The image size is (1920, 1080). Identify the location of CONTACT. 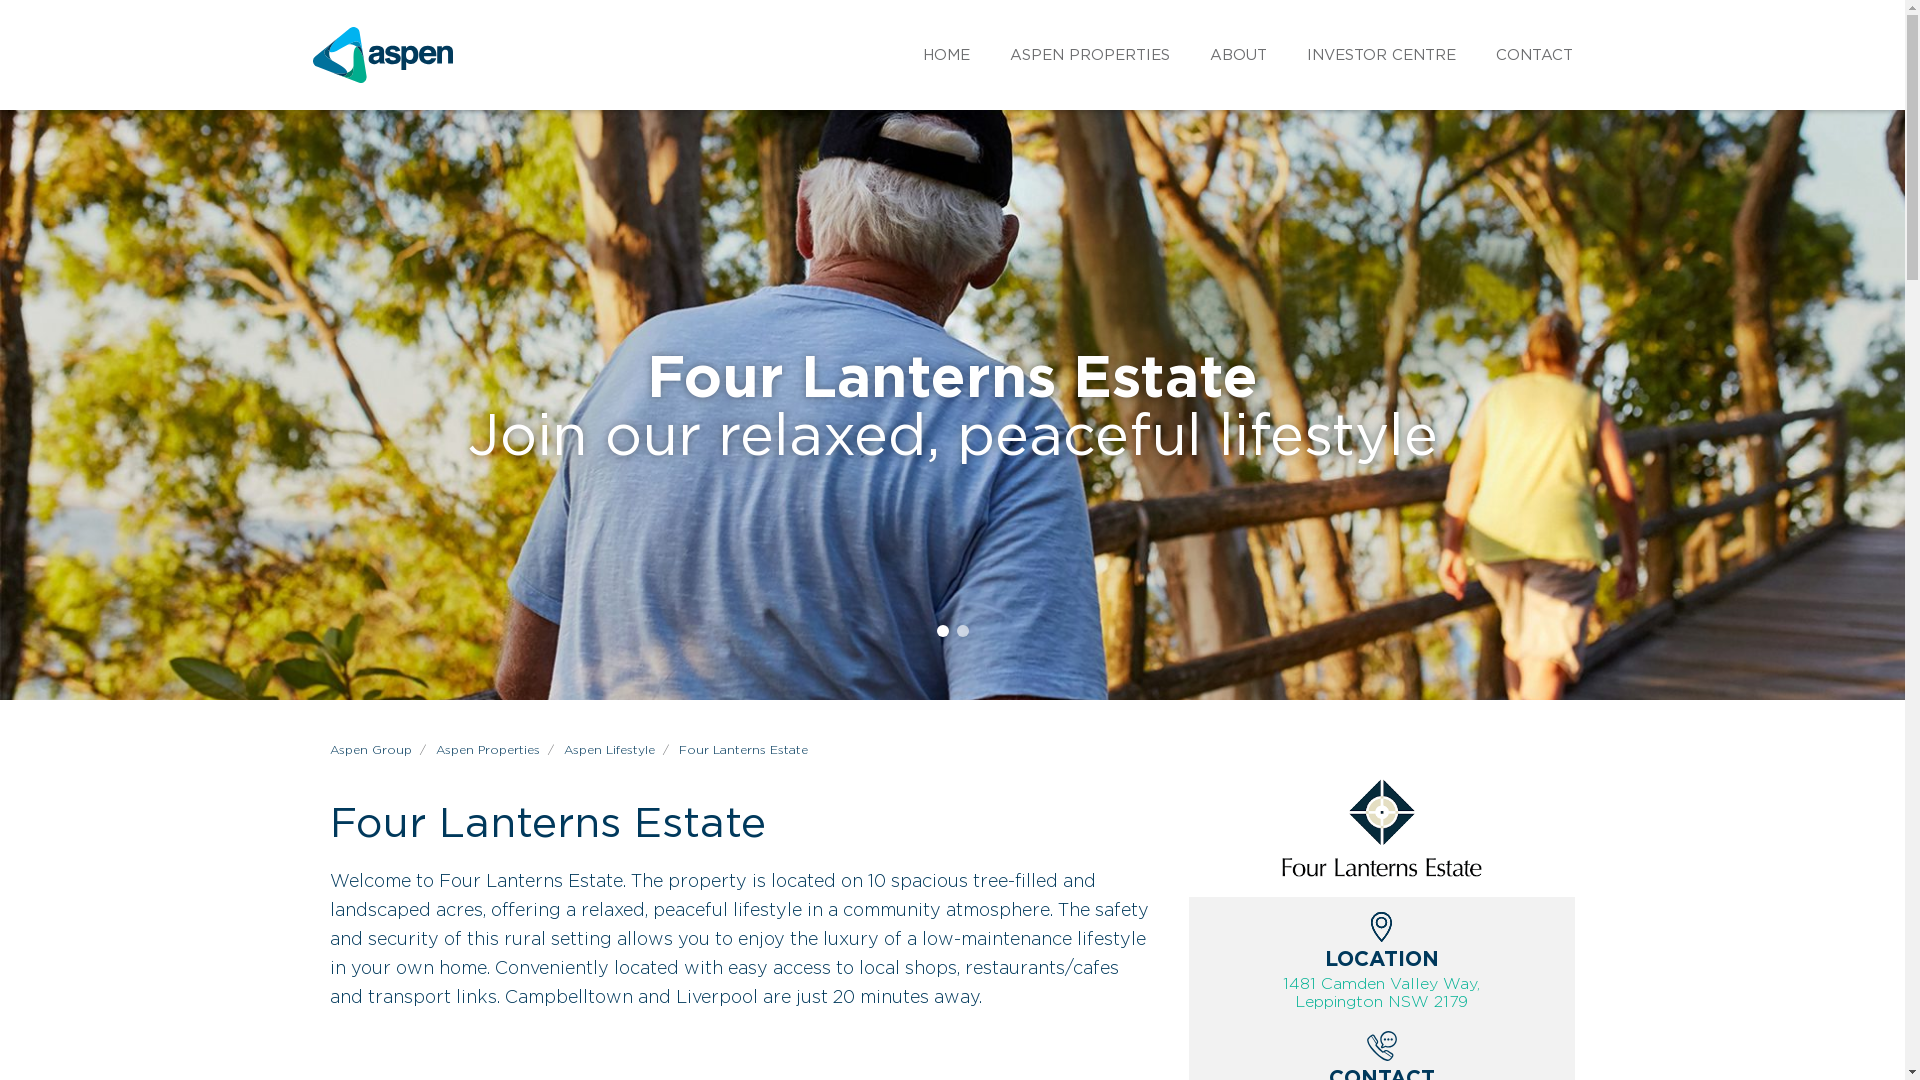
(1534, 54).